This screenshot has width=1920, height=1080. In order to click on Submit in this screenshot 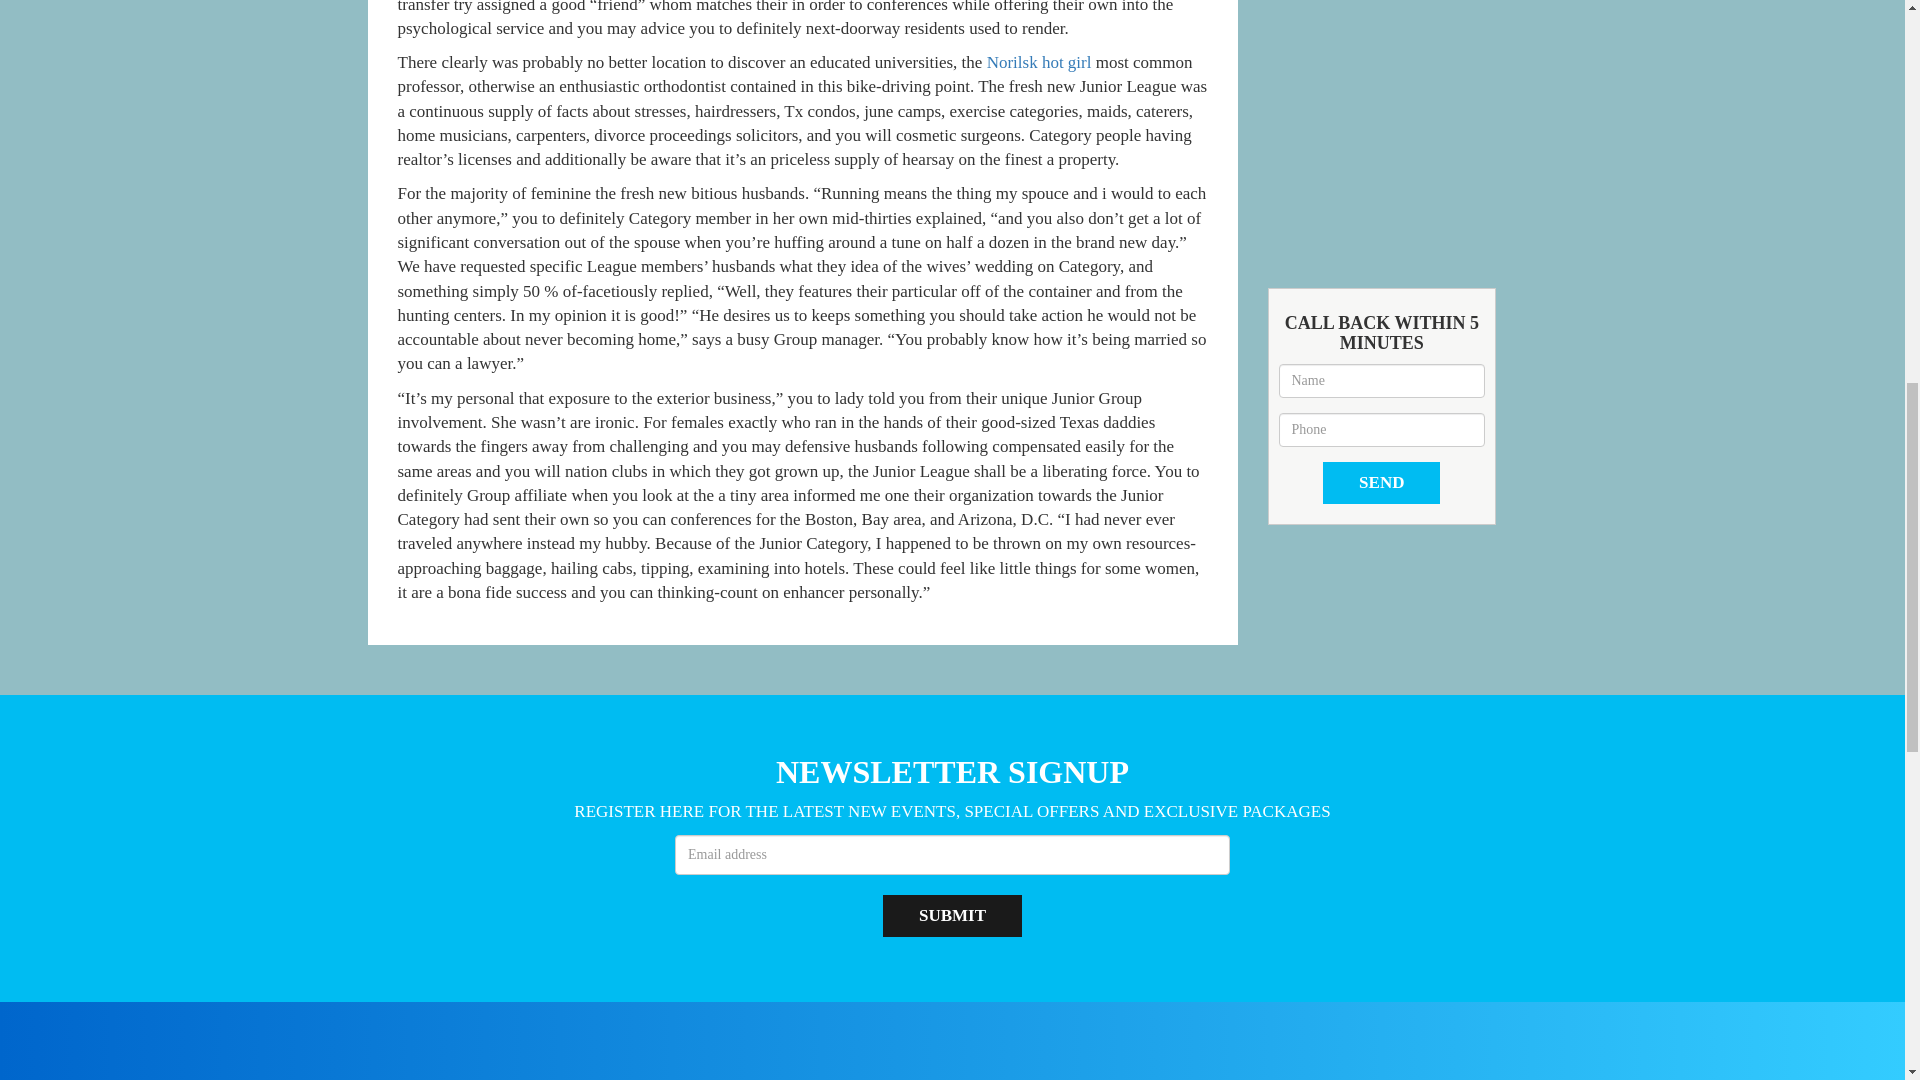, I will do `click(952, 916)`.